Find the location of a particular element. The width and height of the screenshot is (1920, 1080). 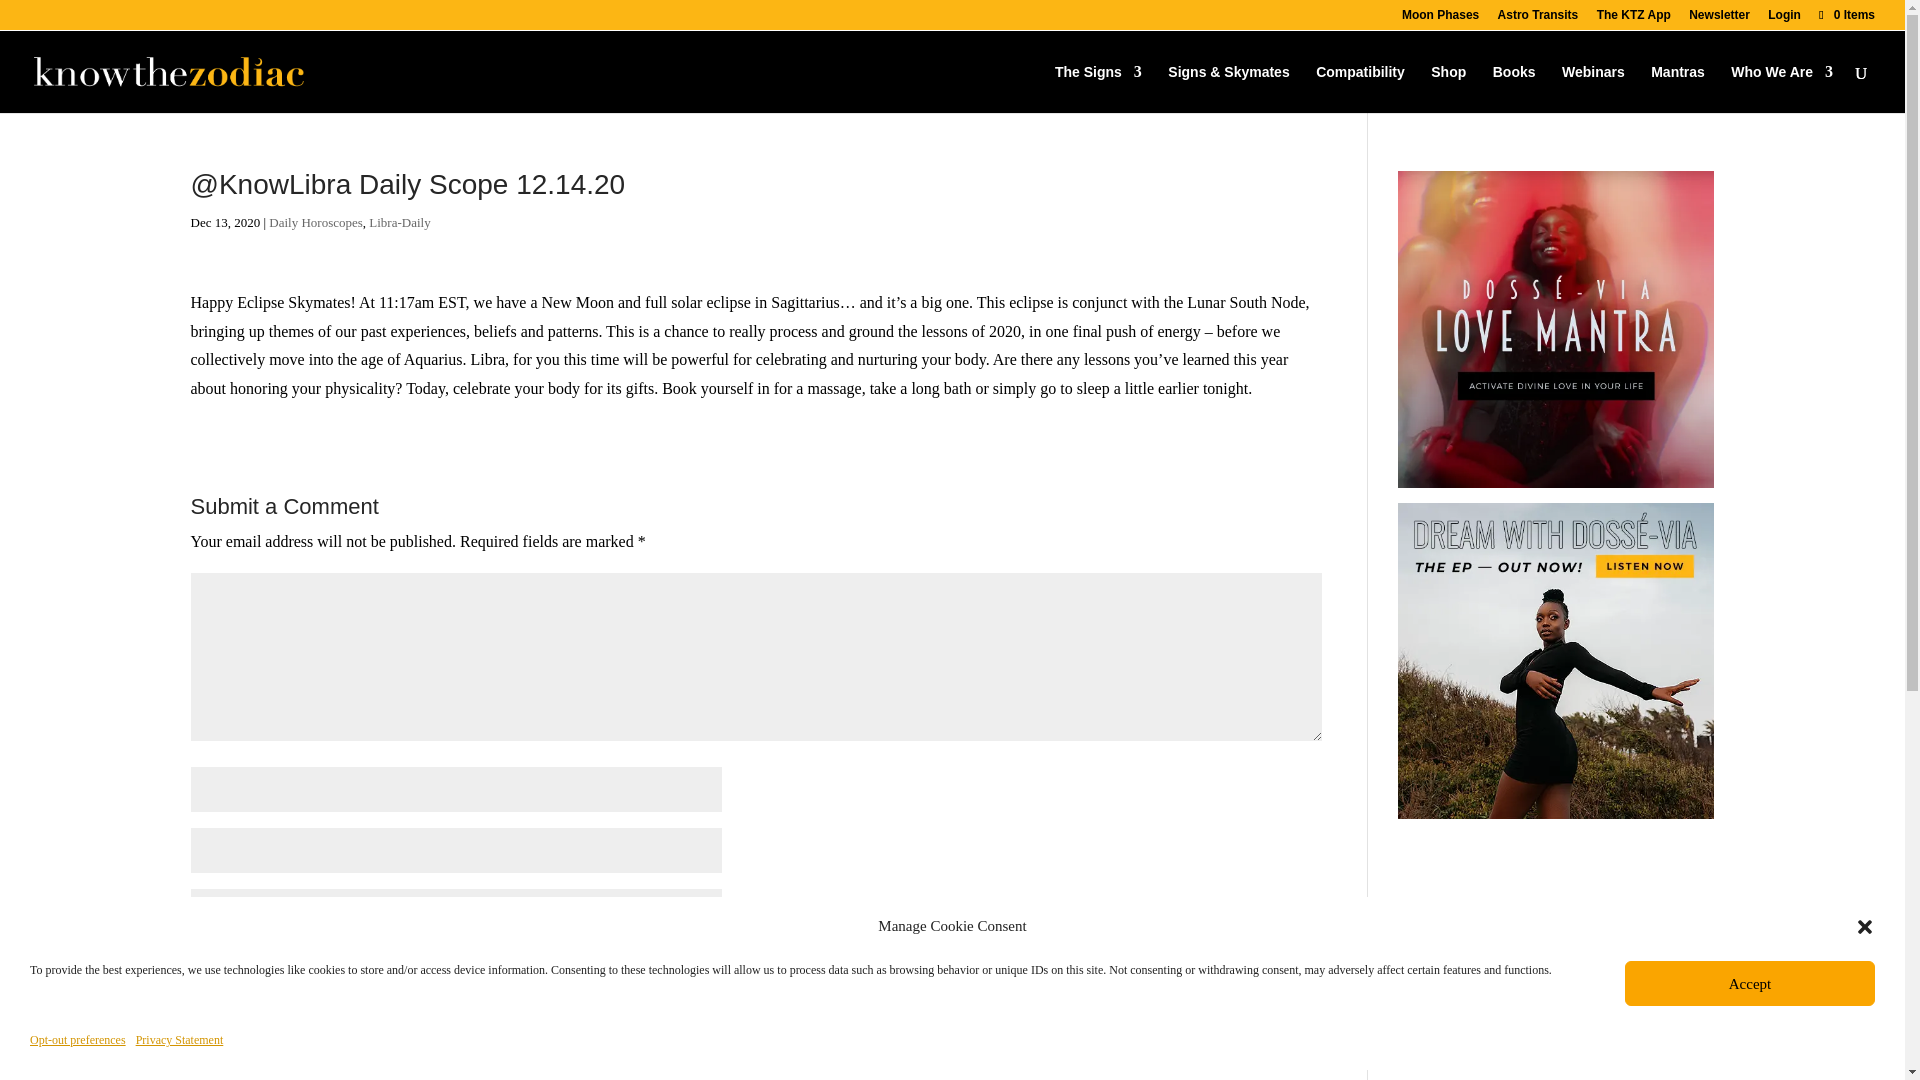

Privacy Statement is located at coordinates (180, 1040).